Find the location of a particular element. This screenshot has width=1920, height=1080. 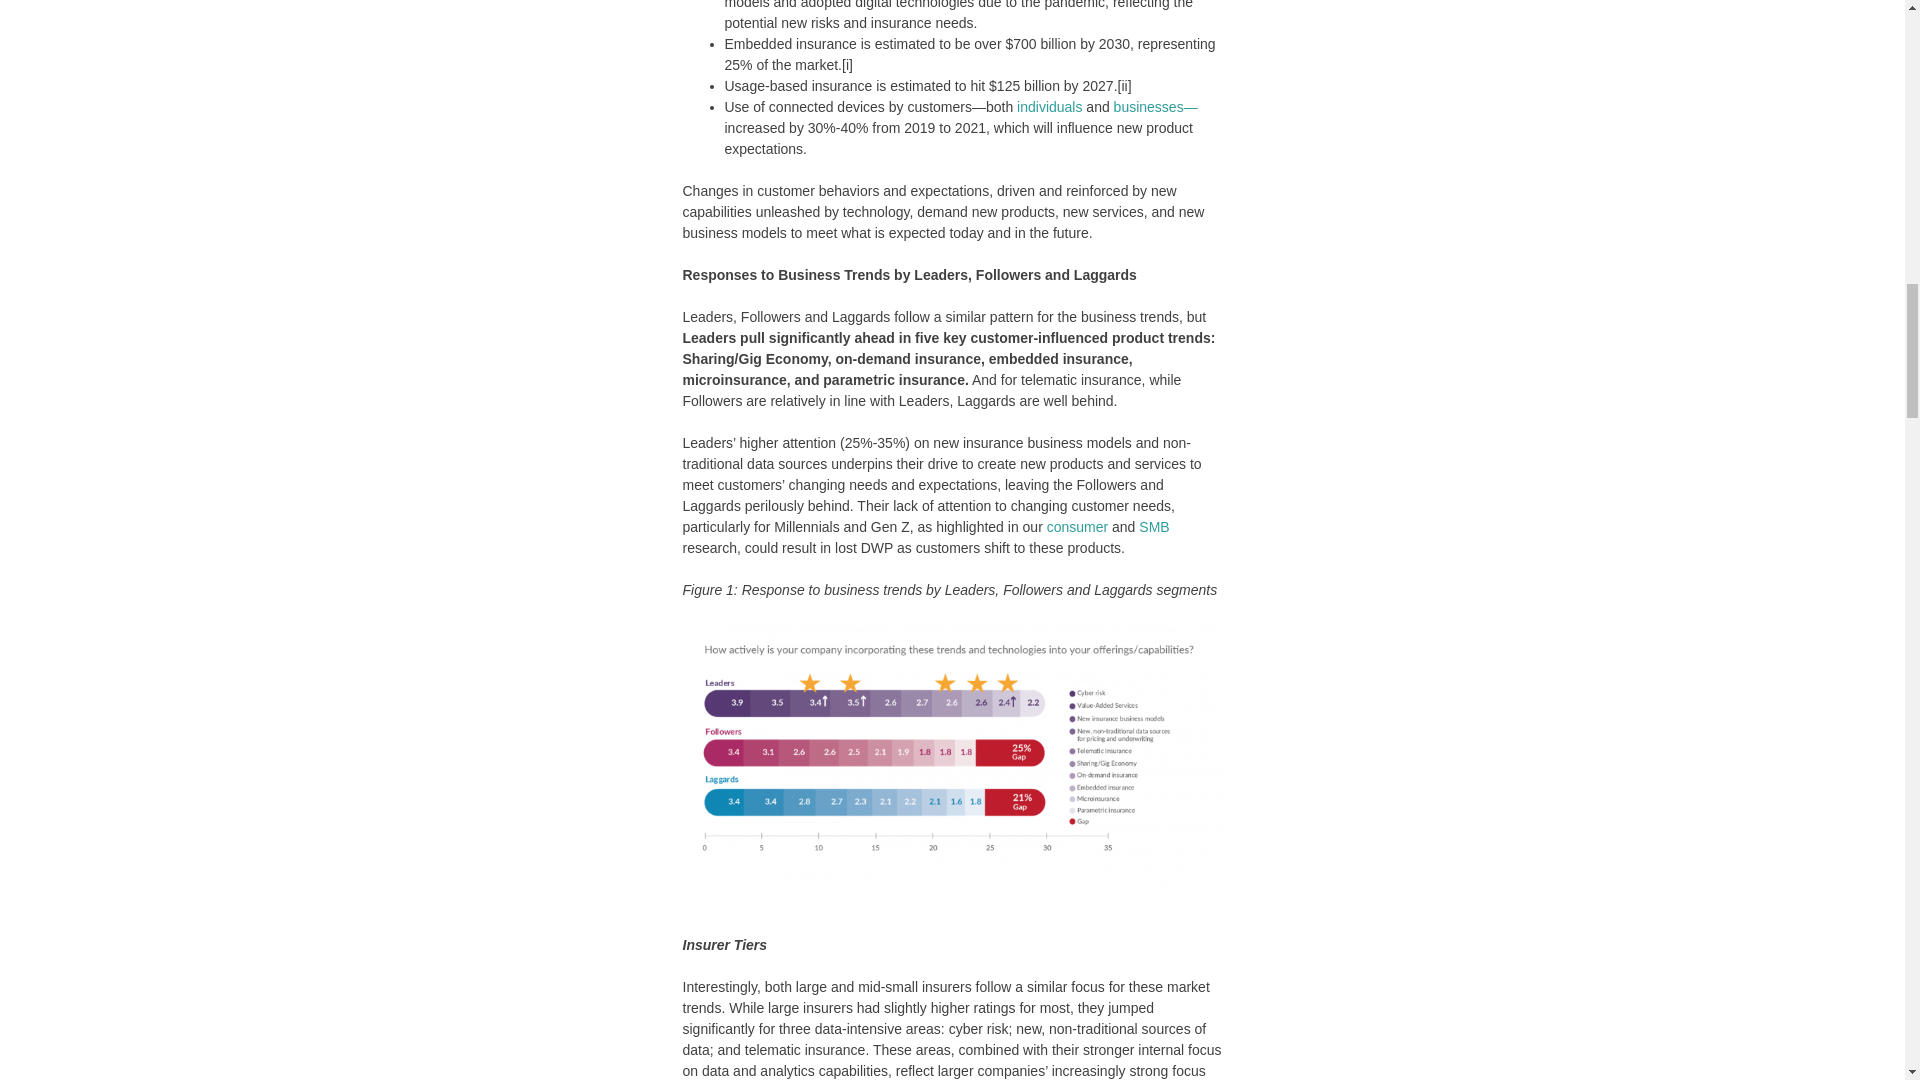

consumer is located at coordinates (1076, 526).